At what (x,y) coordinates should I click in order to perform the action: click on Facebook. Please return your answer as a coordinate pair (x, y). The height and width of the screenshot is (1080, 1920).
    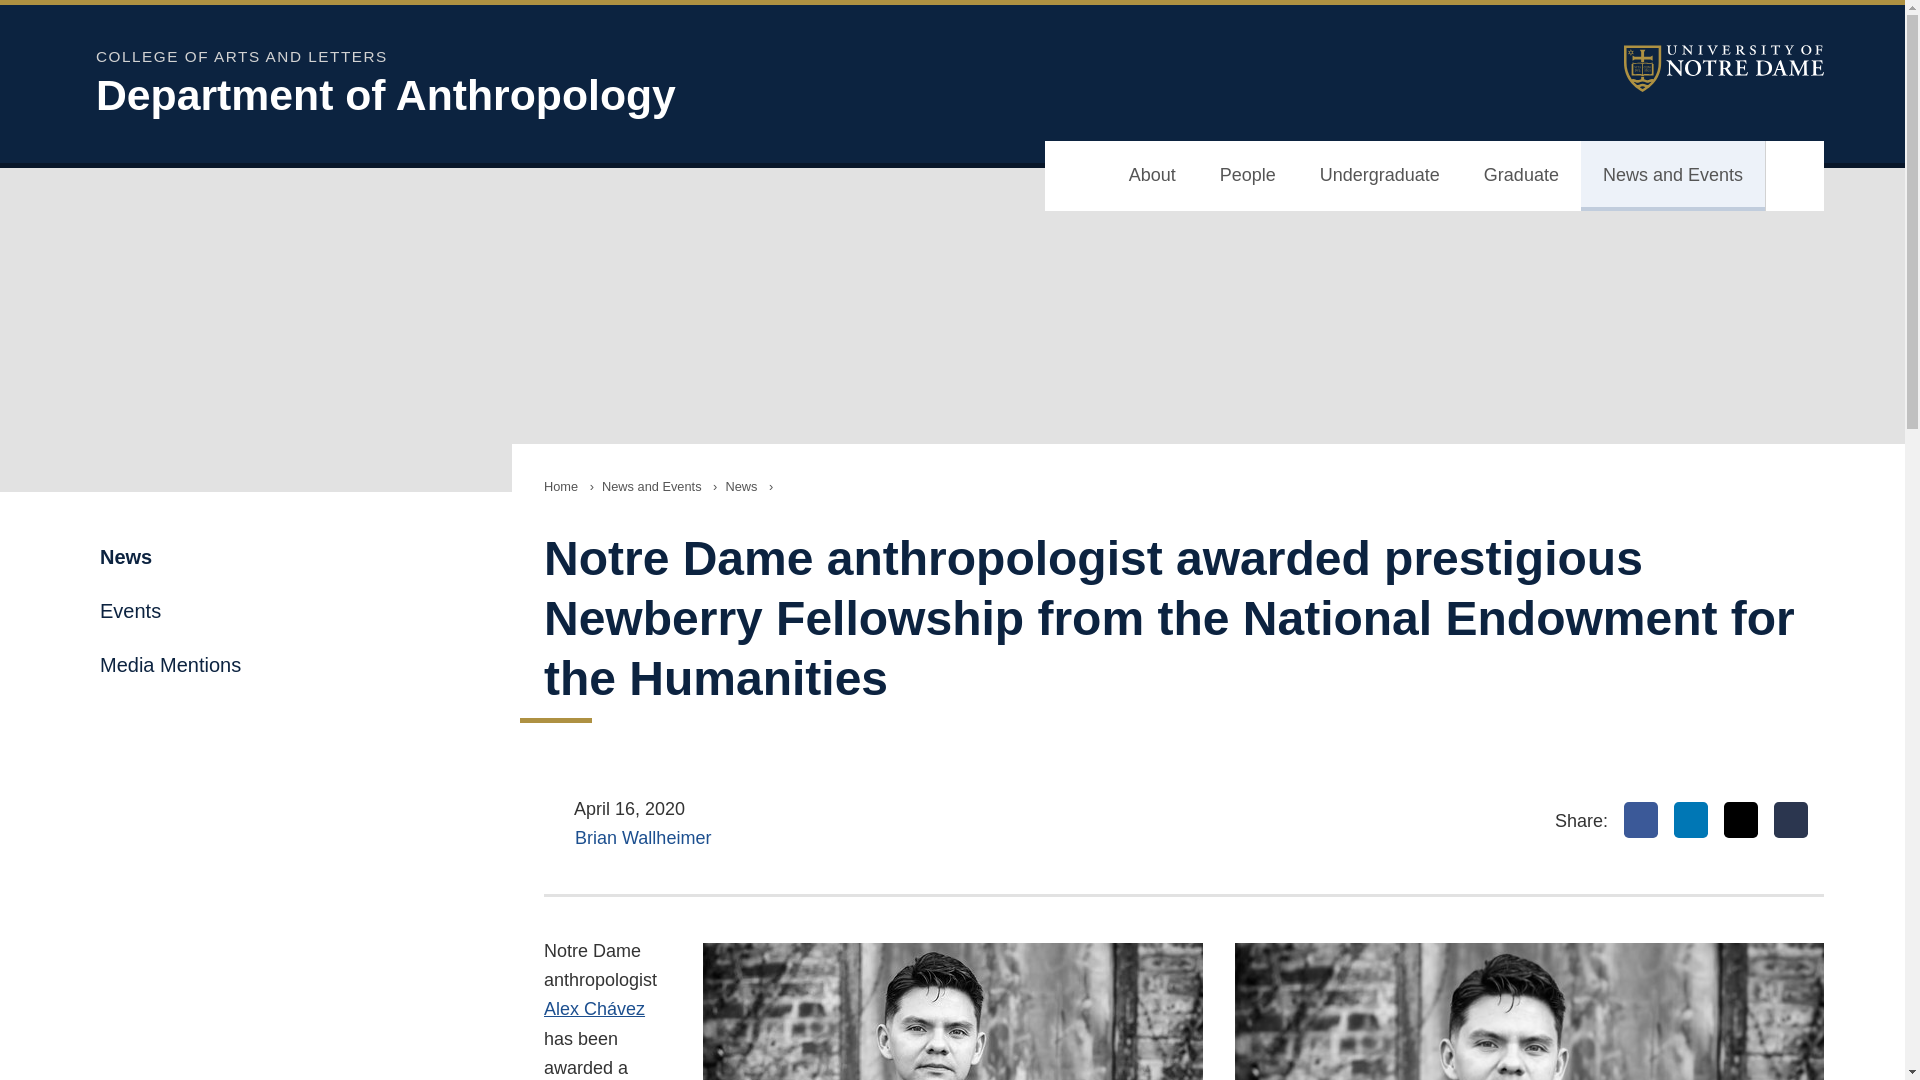
    Looking at the image, I should click on (1641, 820).